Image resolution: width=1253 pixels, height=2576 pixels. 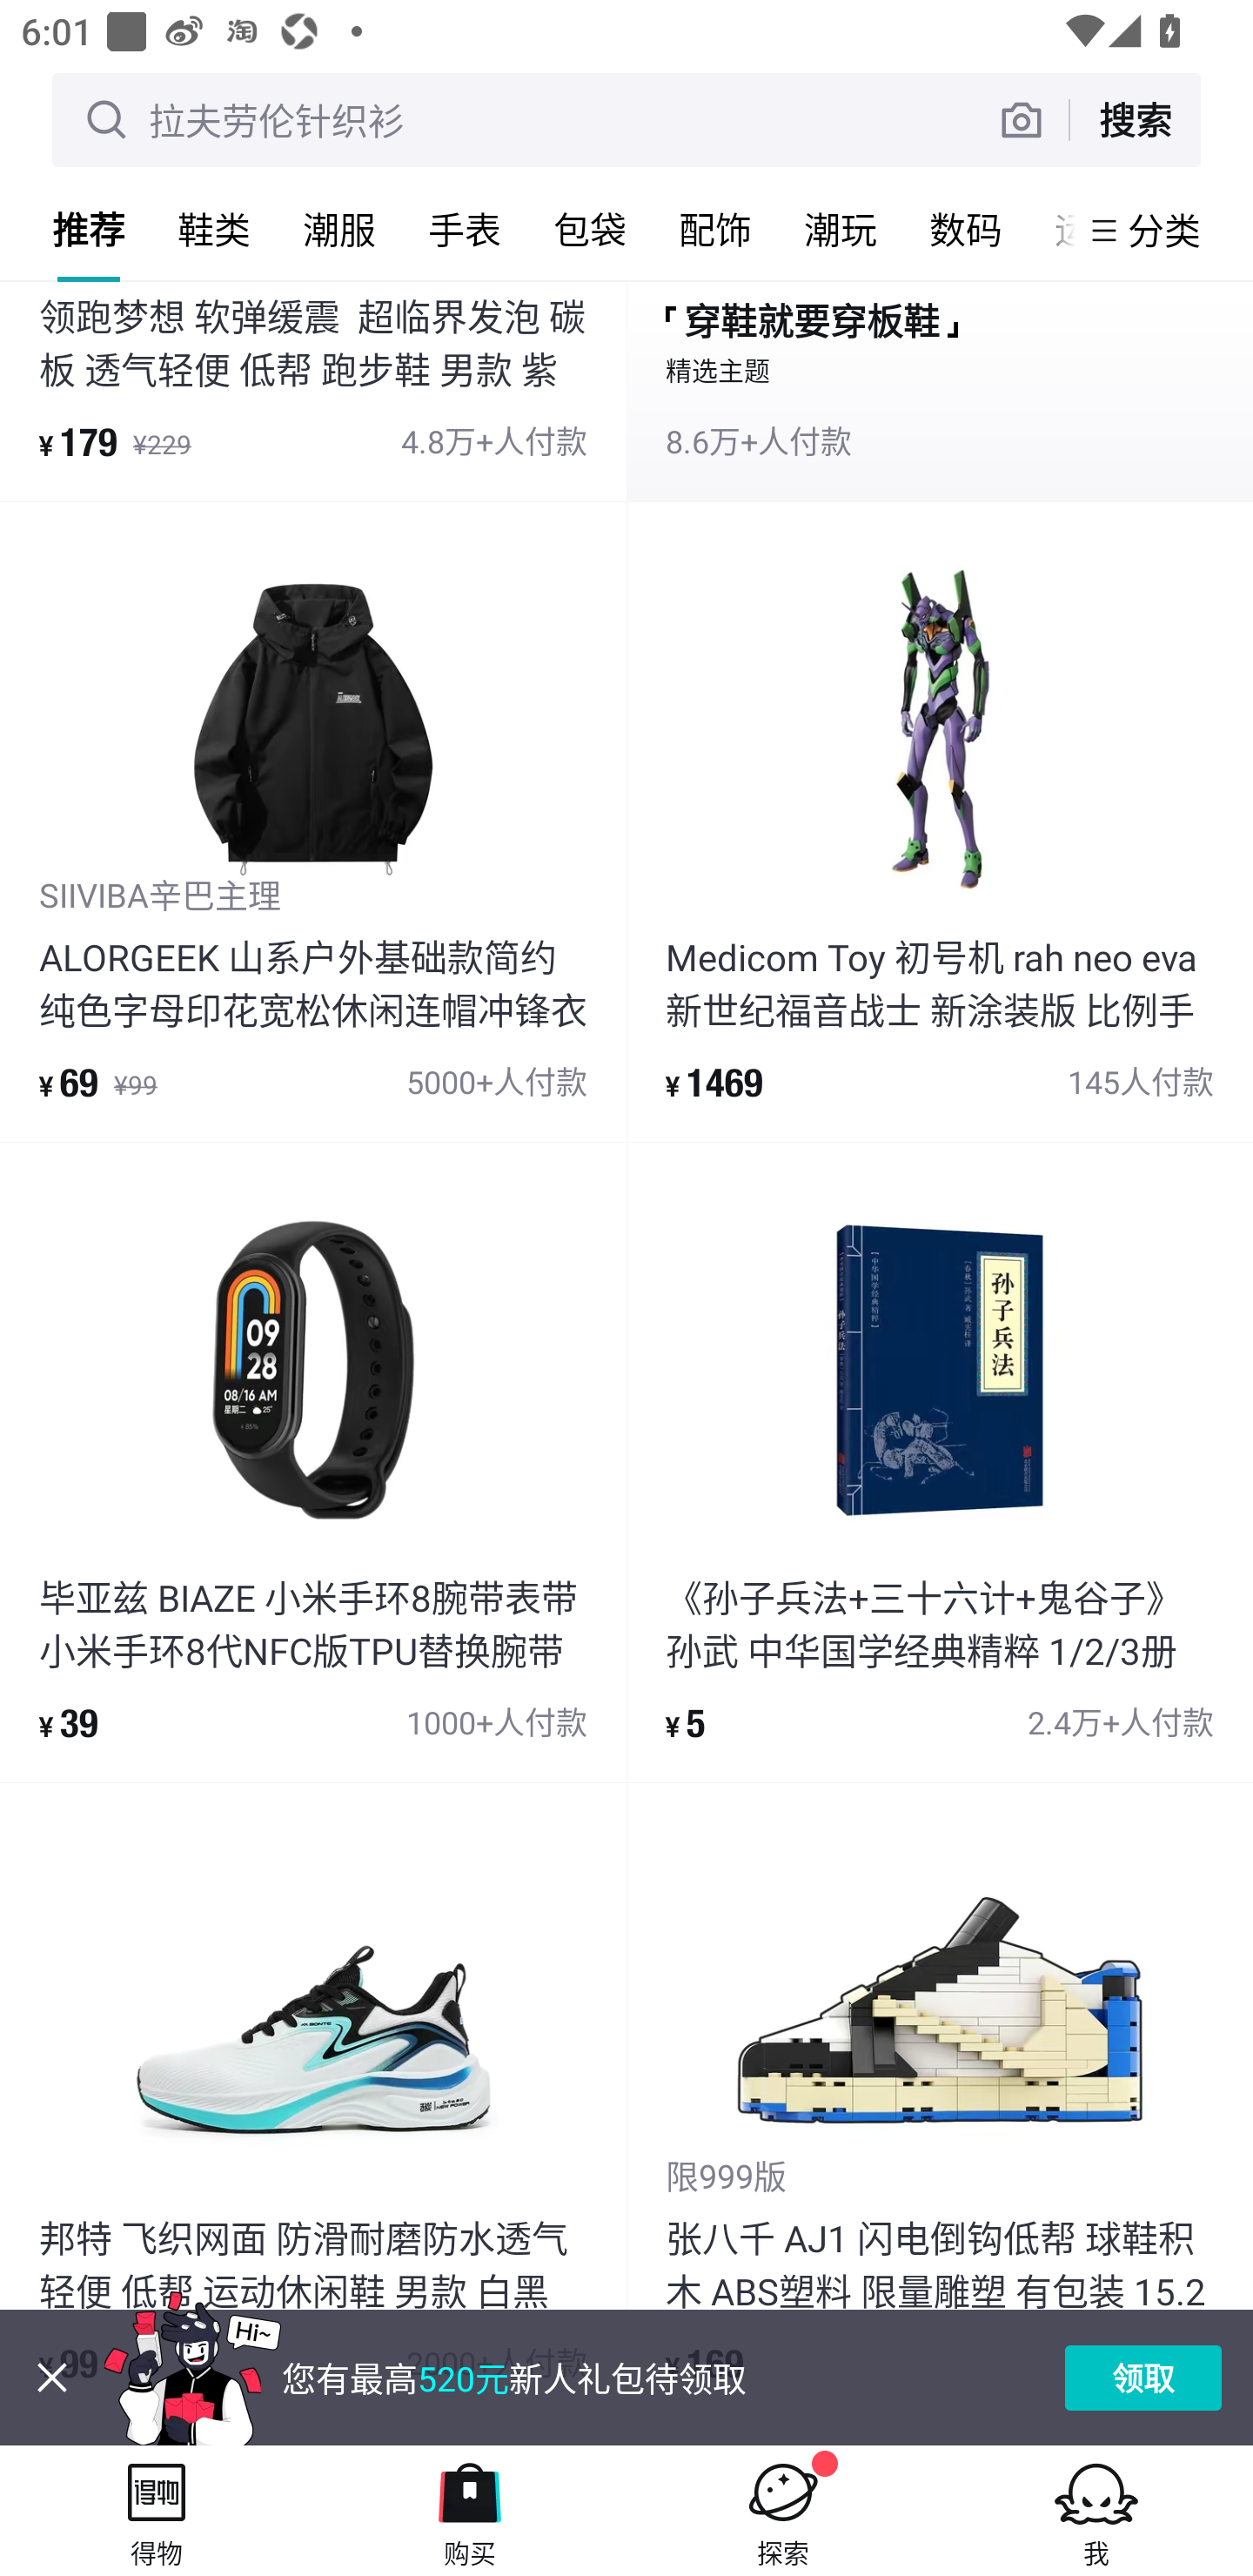 I want to click on 穿鞋就要穿板鞋 精选主题 8.6万+人付款, so click(x=940, y=392).